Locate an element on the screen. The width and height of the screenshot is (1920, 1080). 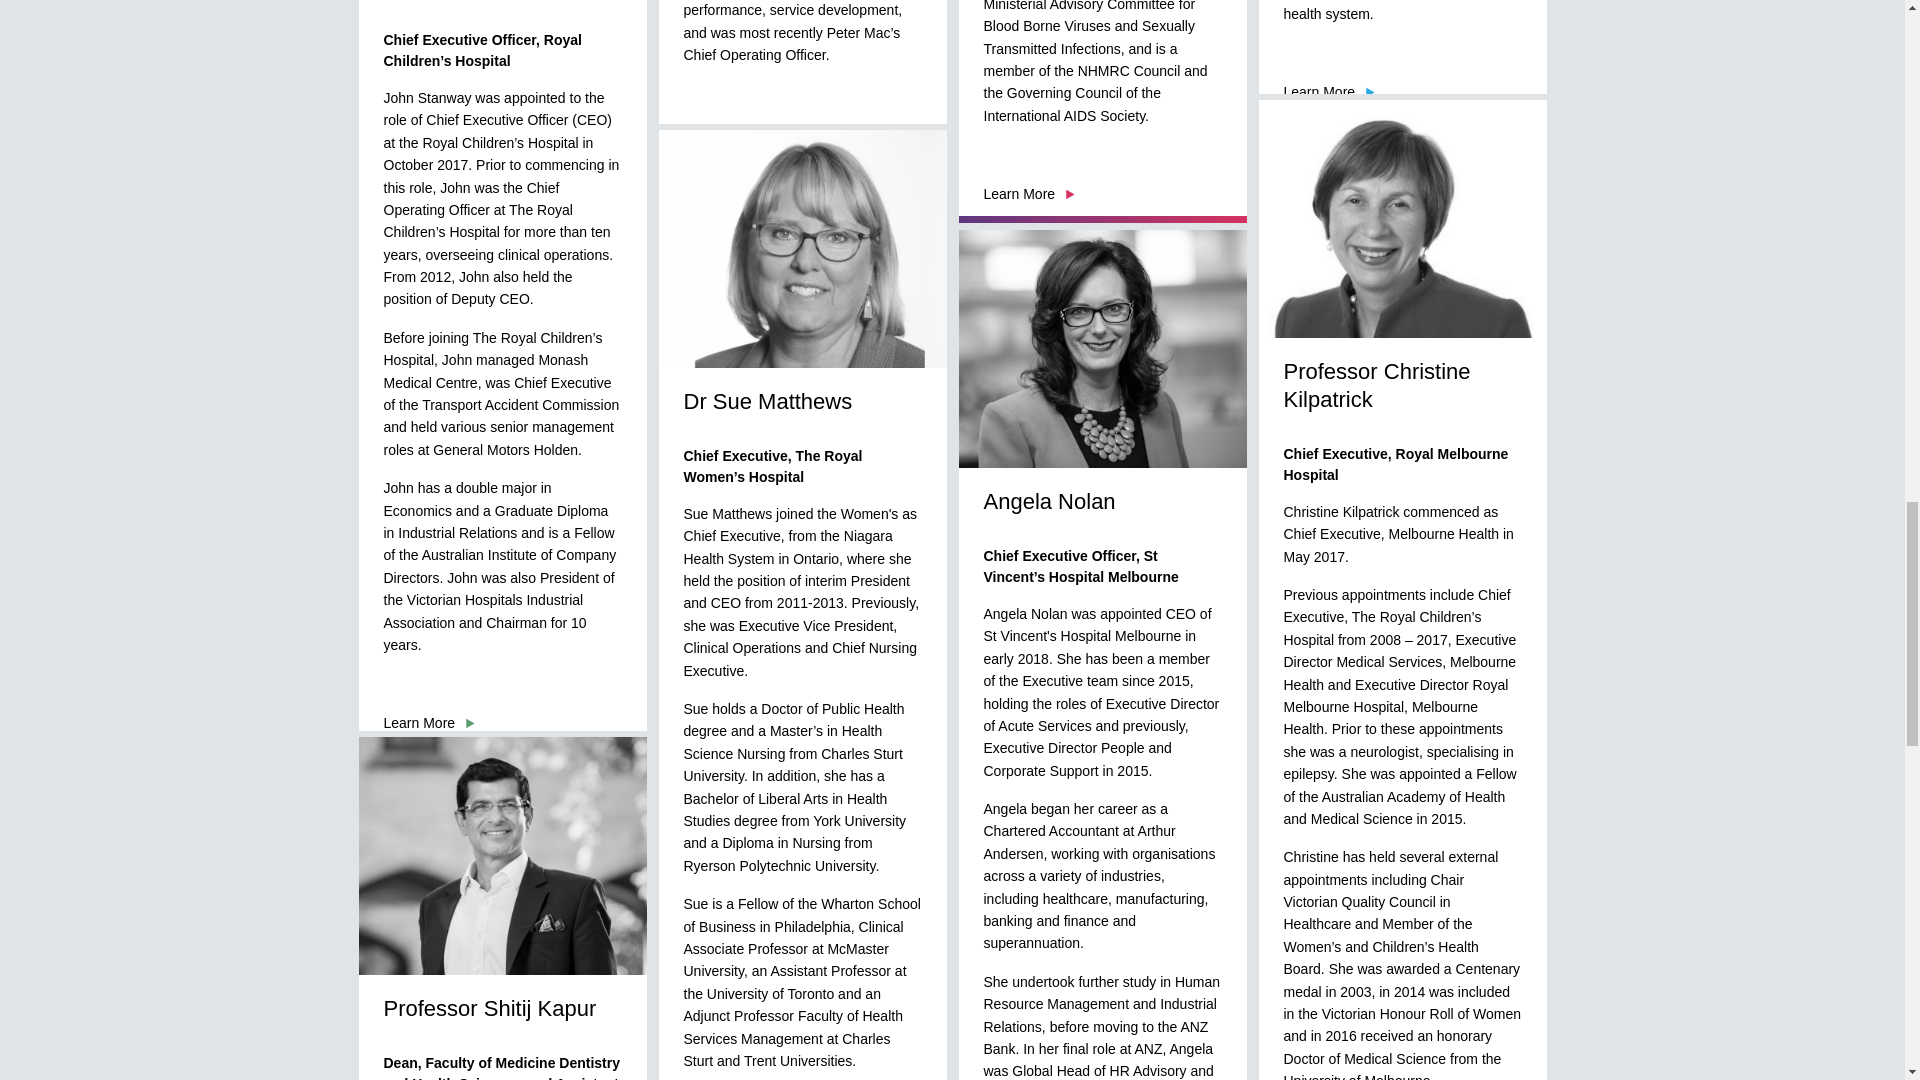
Learn More is located at coordinates (1330, 92).